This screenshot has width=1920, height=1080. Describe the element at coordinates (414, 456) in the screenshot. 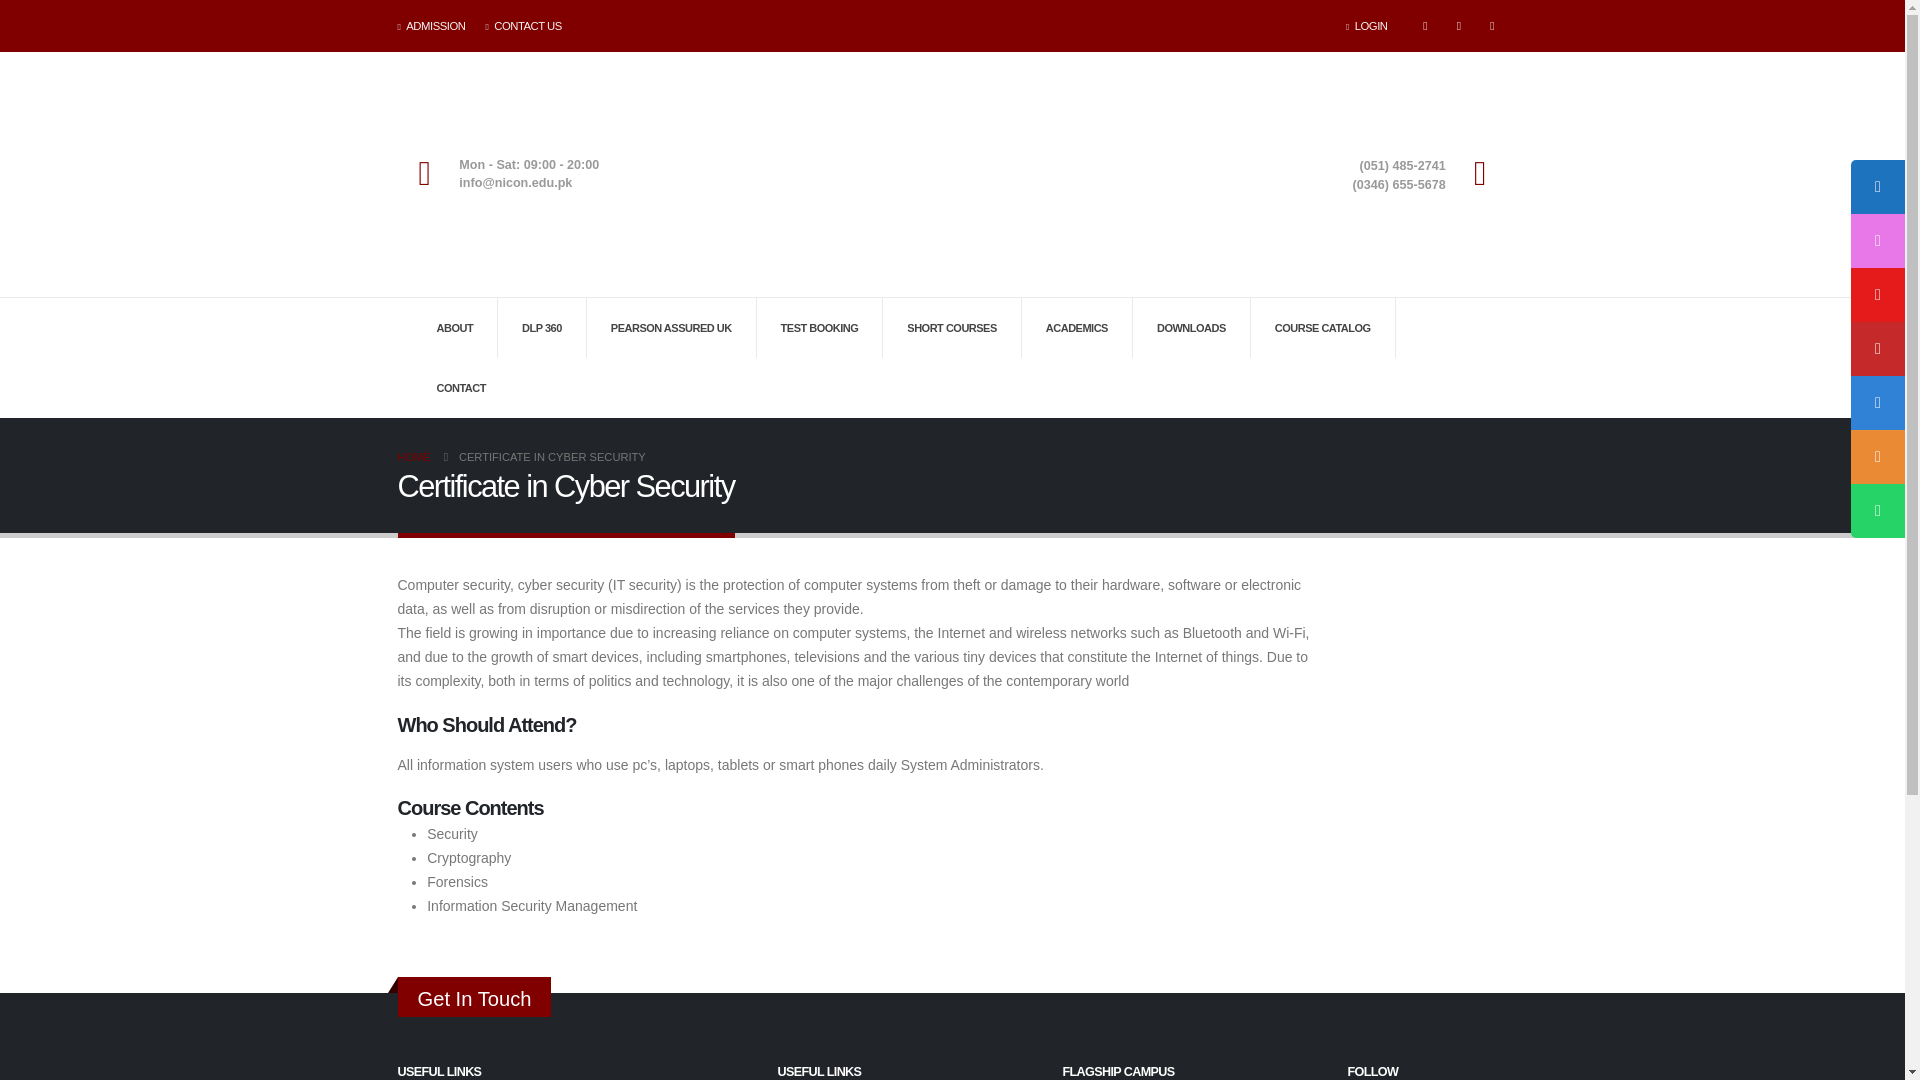

I see `Go to Home Page` at that location.